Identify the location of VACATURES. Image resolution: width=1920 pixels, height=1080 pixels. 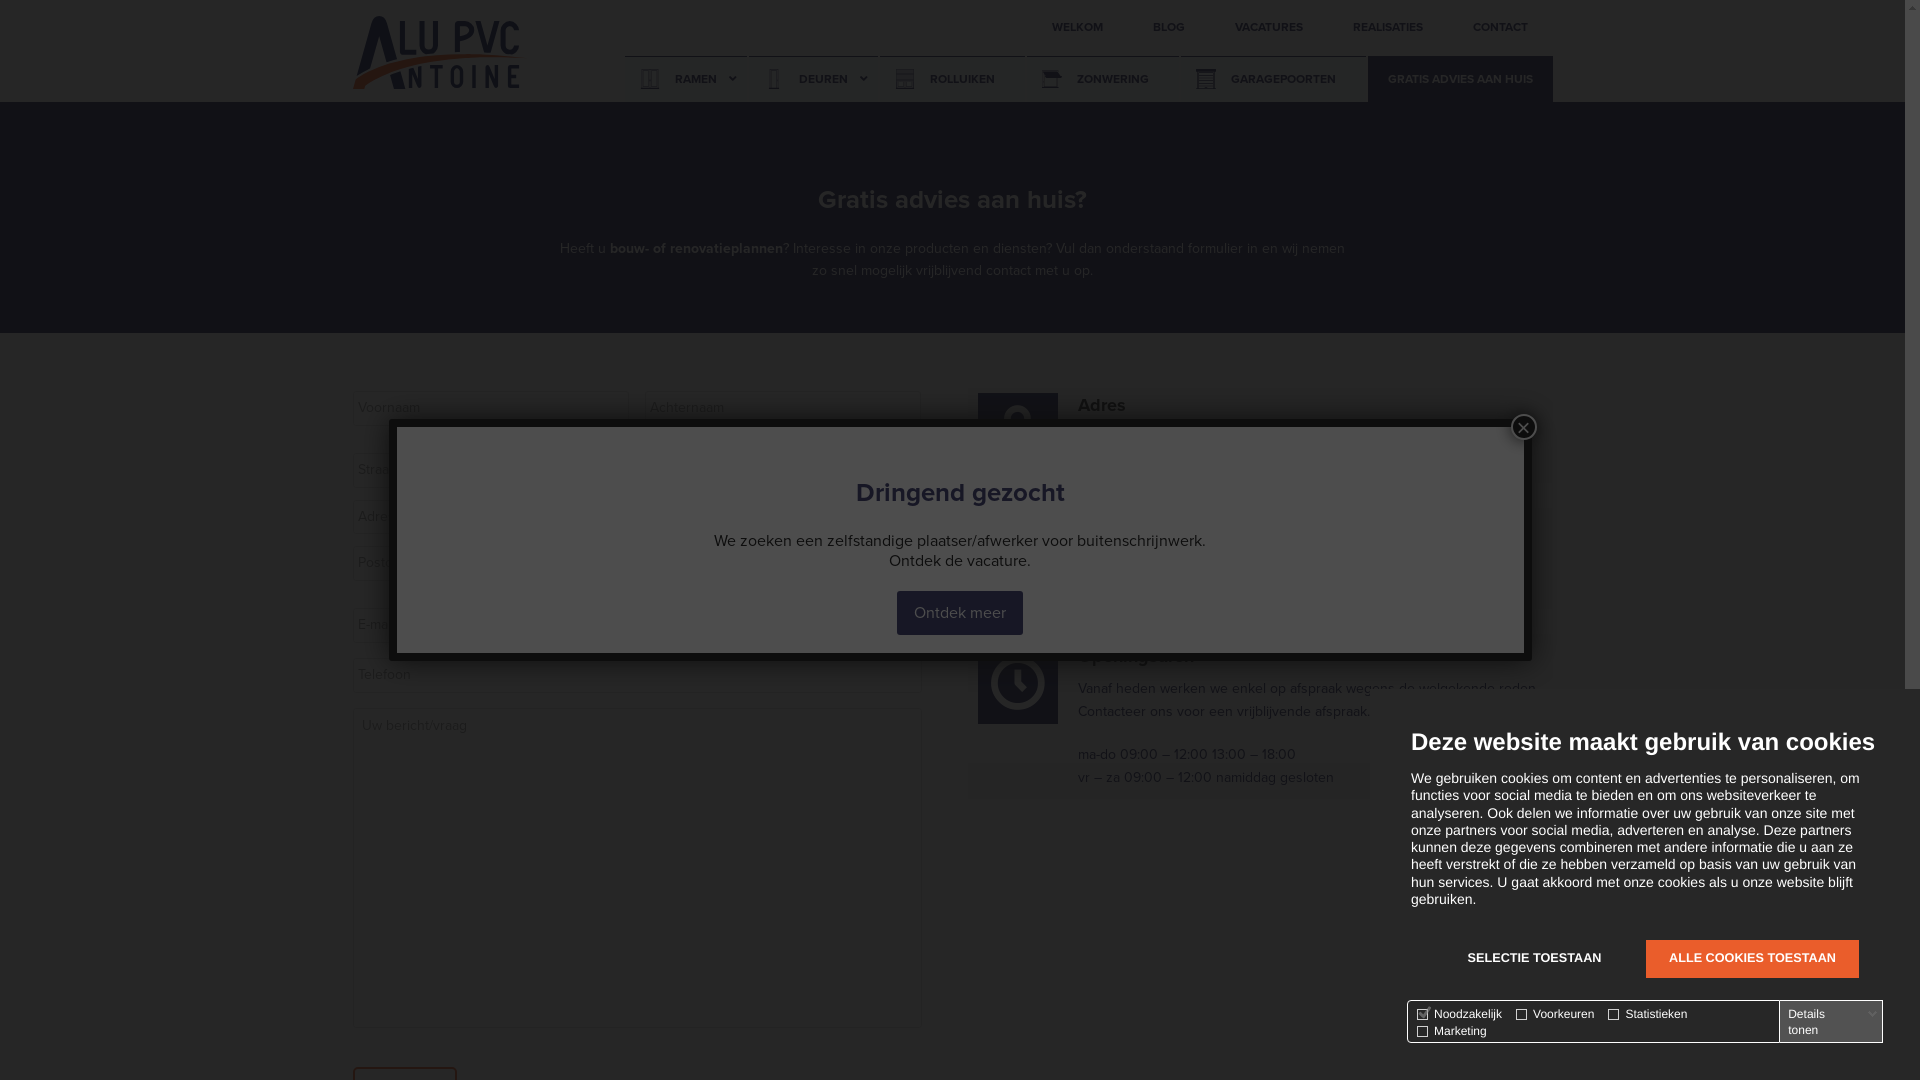
(1269, 28).